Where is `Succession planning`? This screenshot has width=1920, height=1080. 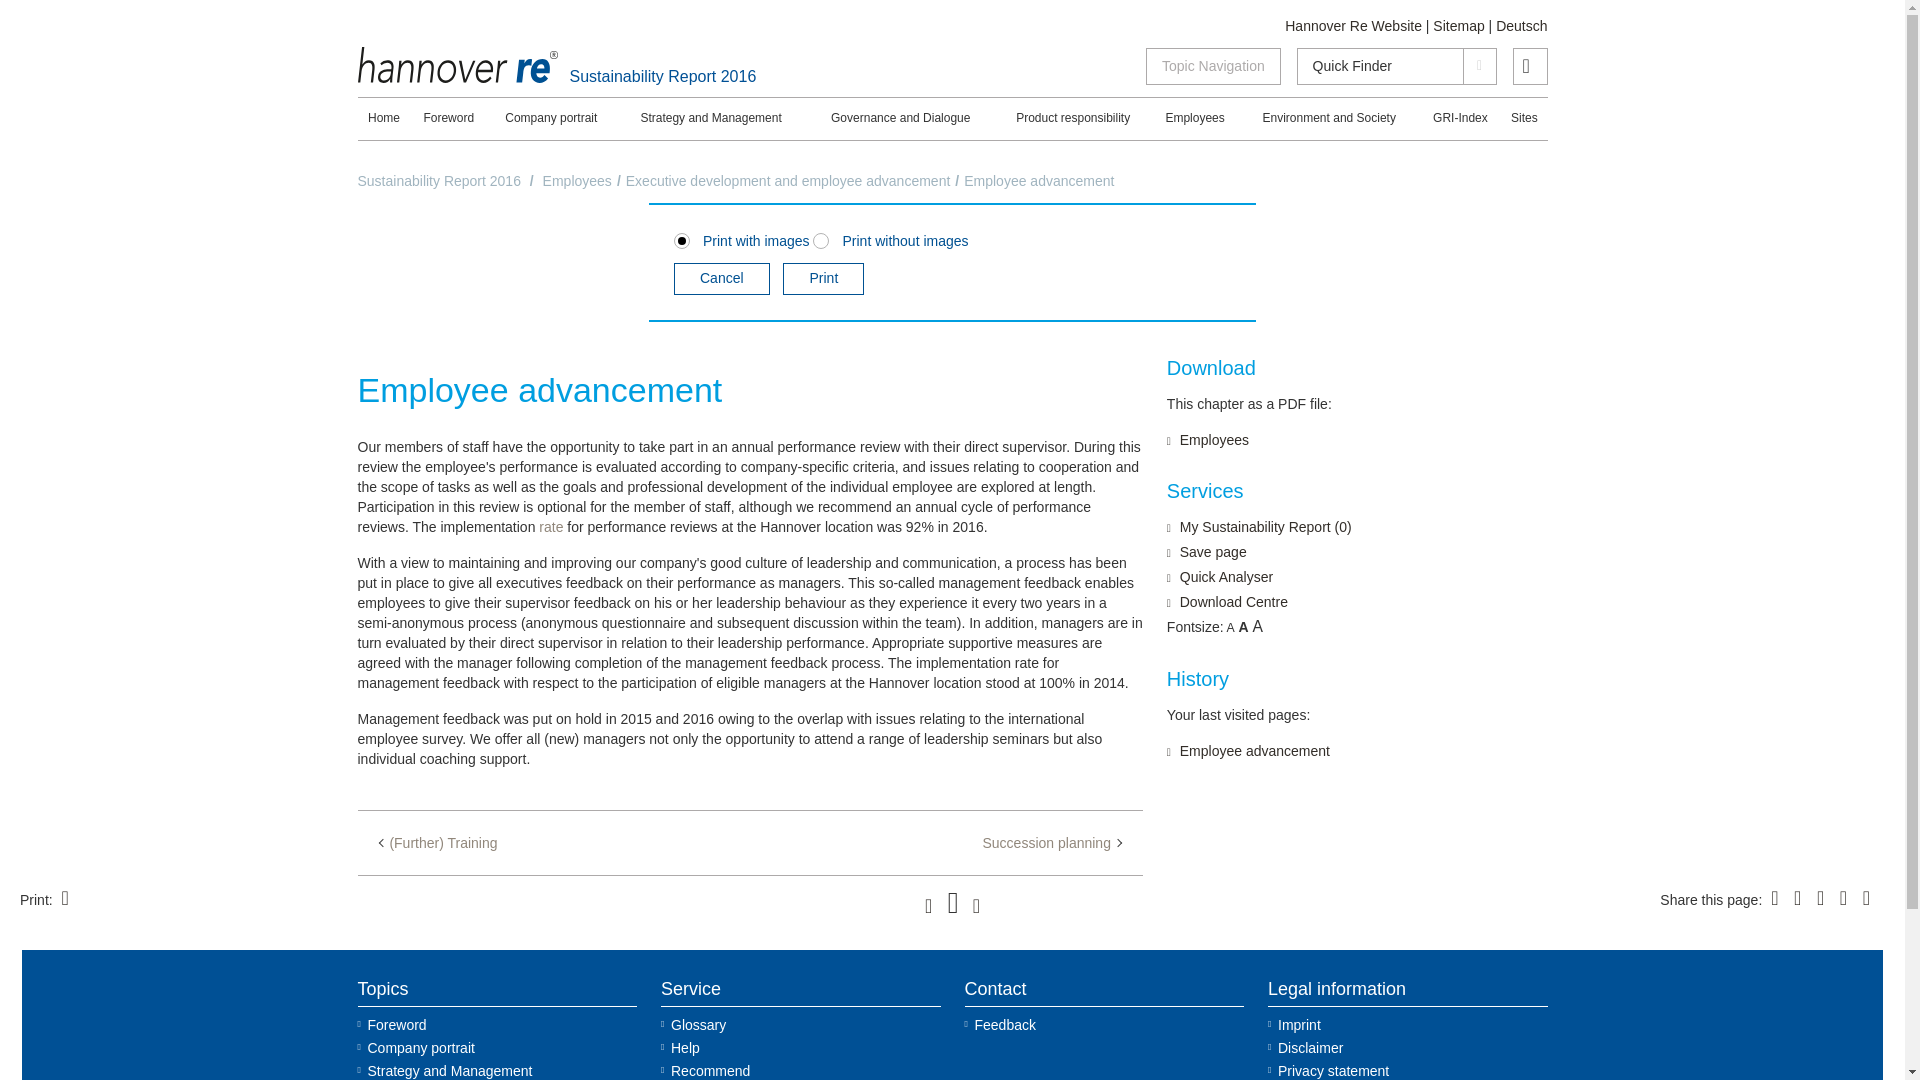
Succession planning is located at coordinates (1050, 842).